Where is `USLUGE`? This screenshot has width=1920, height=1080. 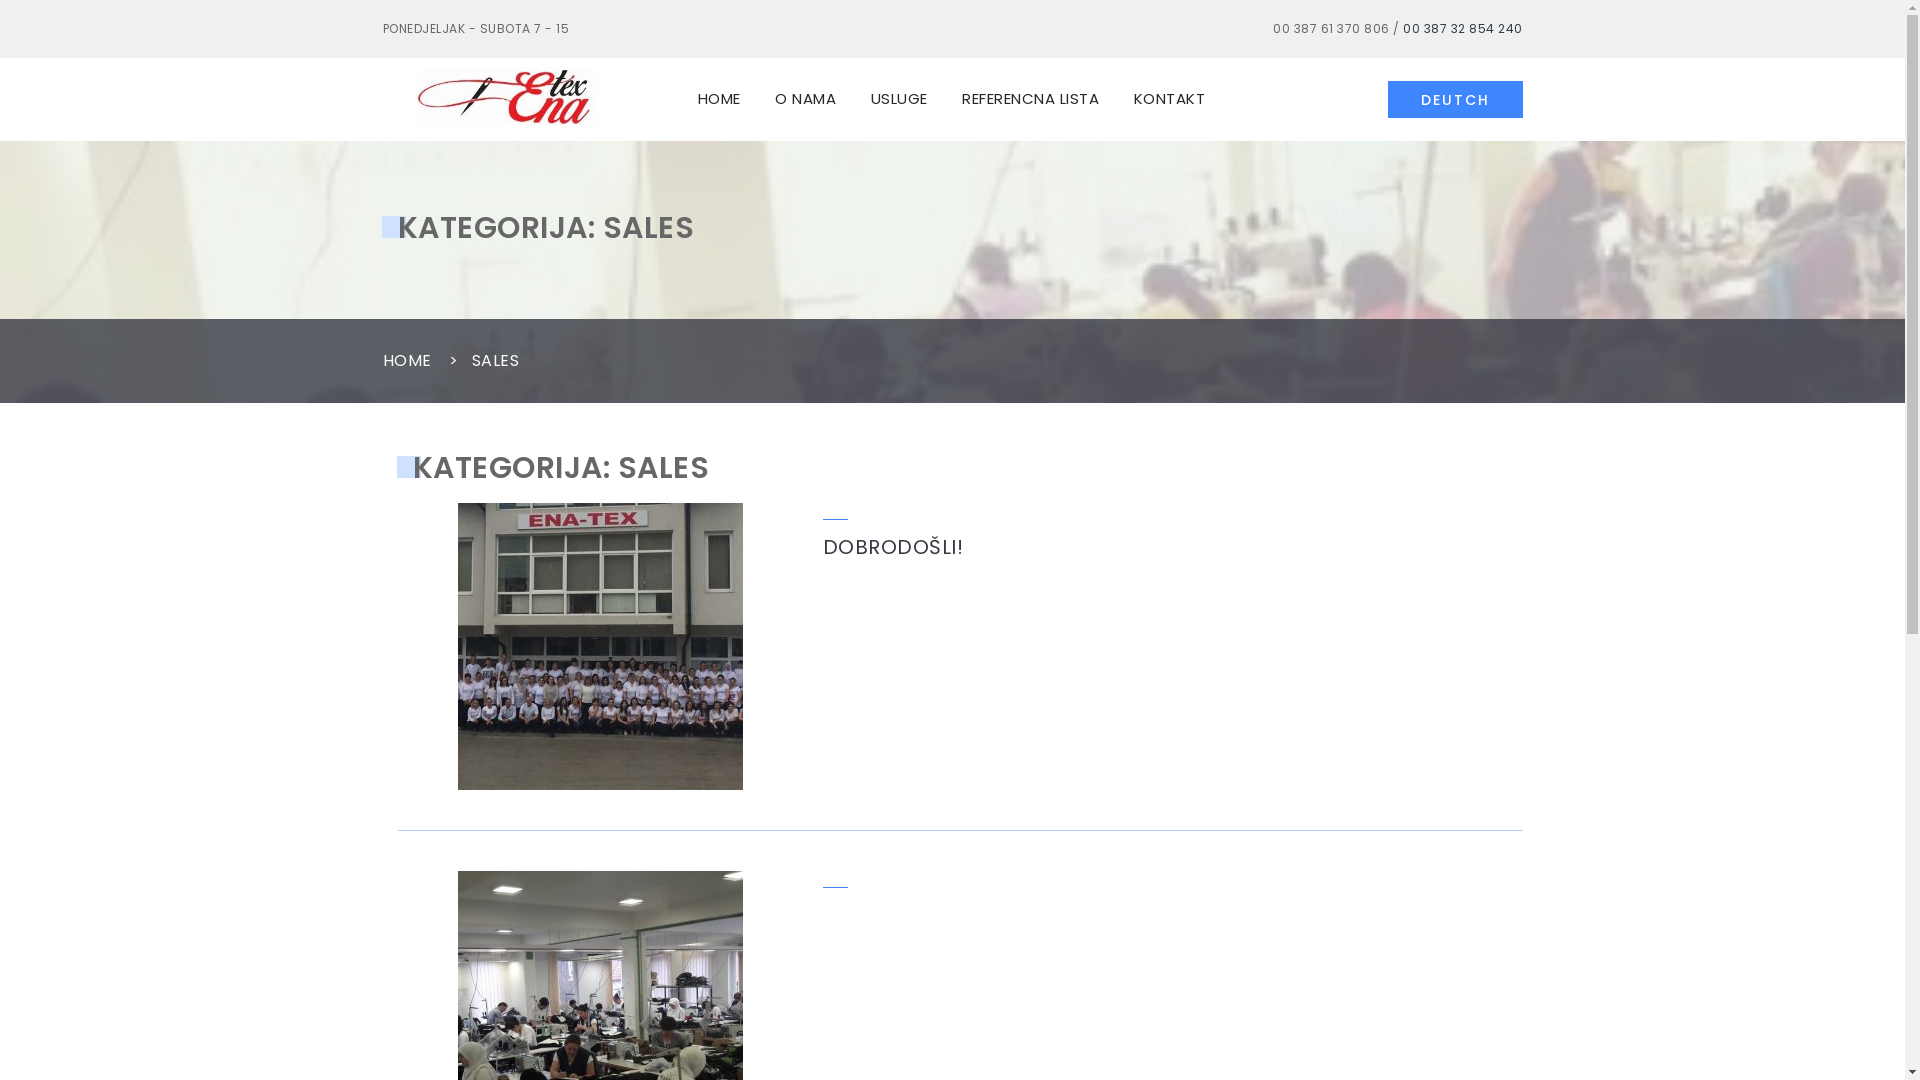
USLUGE is located at coordinates (900, 100).